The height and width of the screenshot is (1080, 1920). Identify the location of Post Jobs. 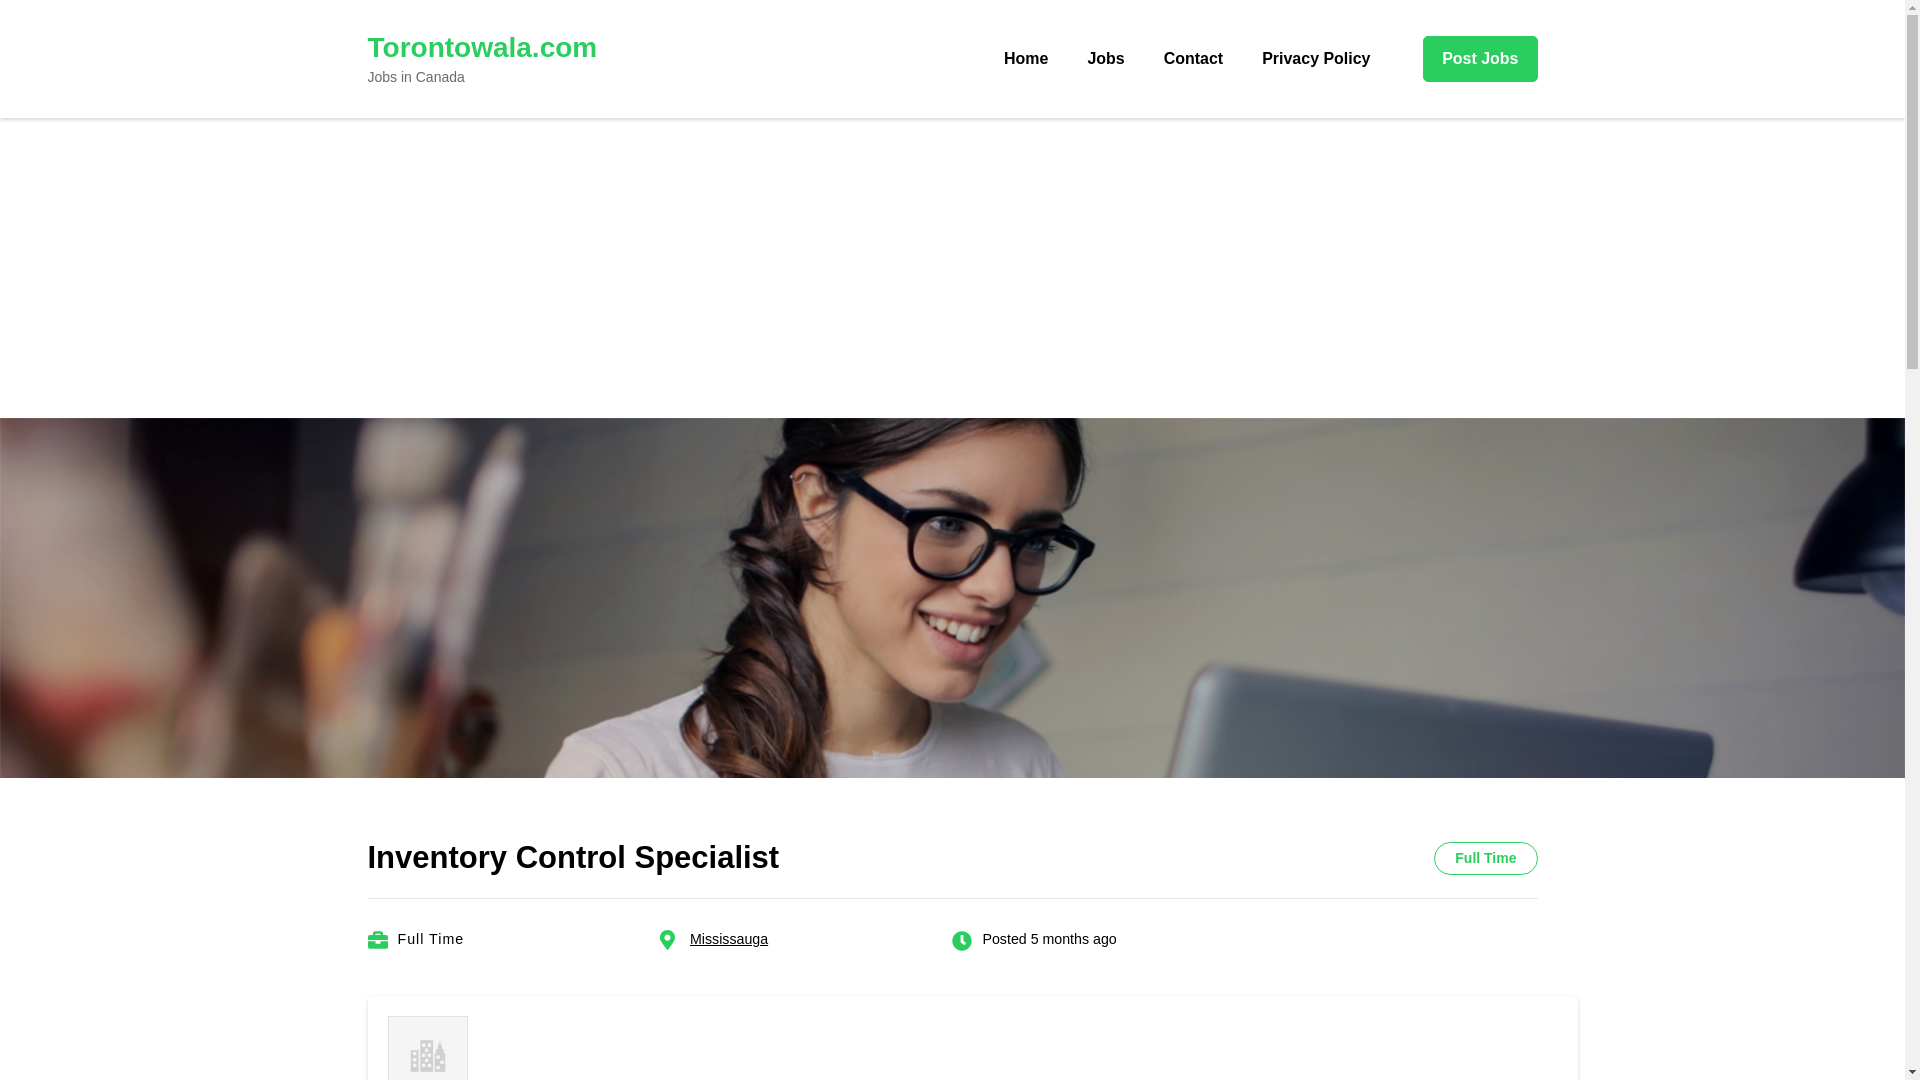
(1480, 58).